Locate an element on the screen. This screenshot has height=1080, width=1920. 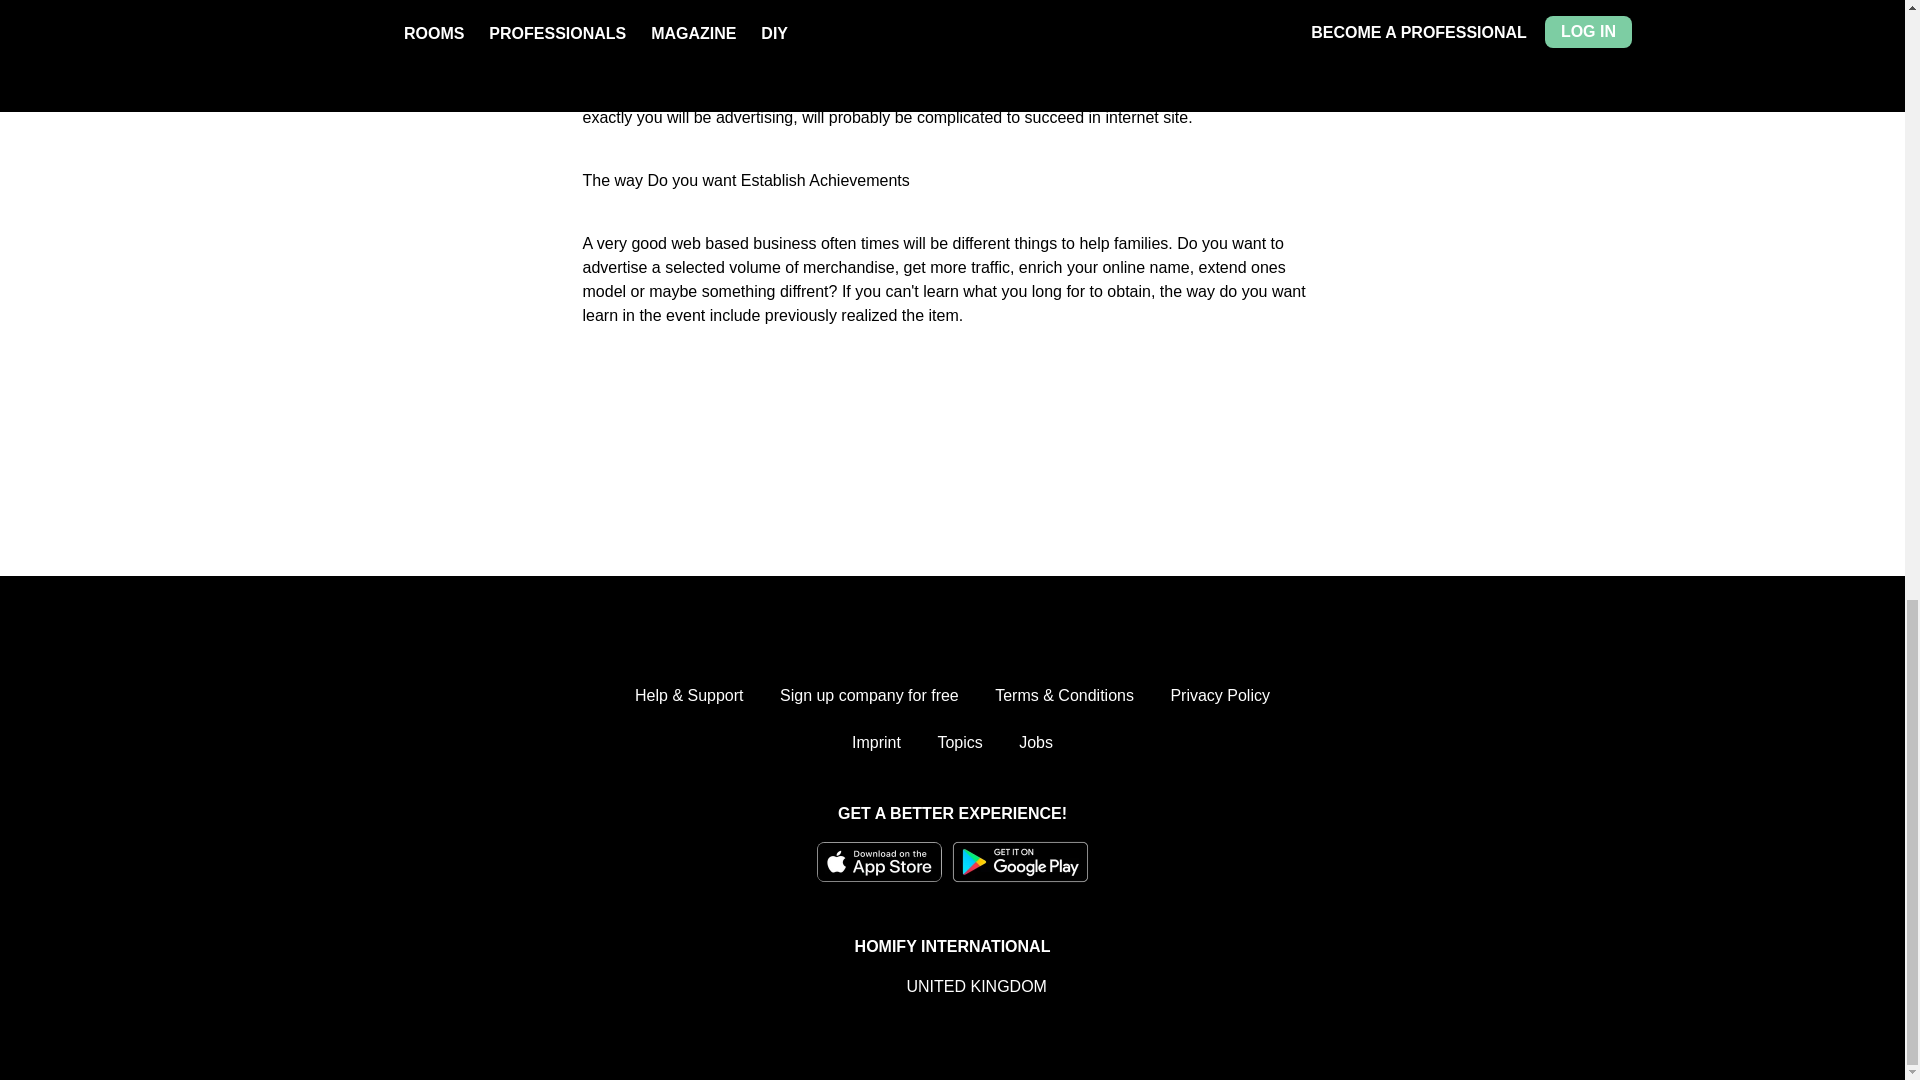
Imprint is located at coordinates (876, 742).